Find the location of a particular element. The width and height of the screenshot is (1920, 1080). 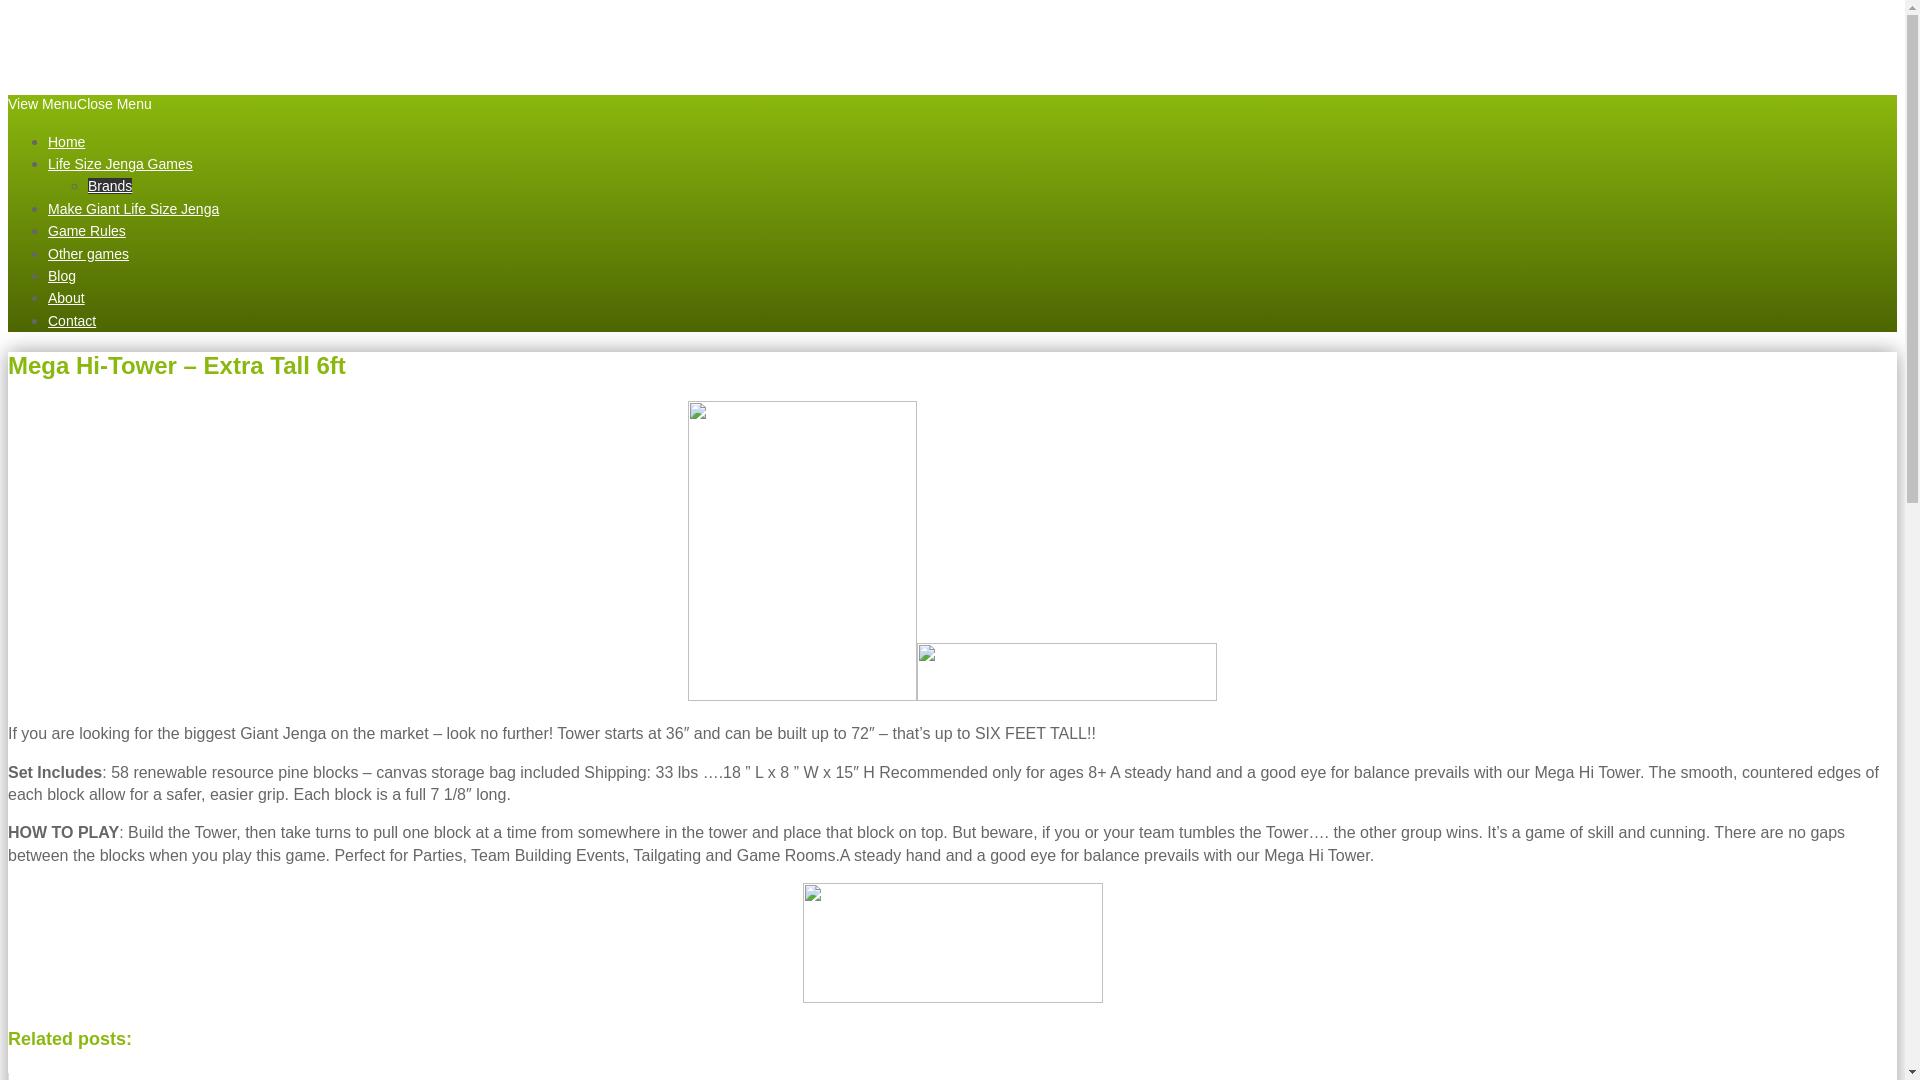

About is located at coordinates (66, 298).